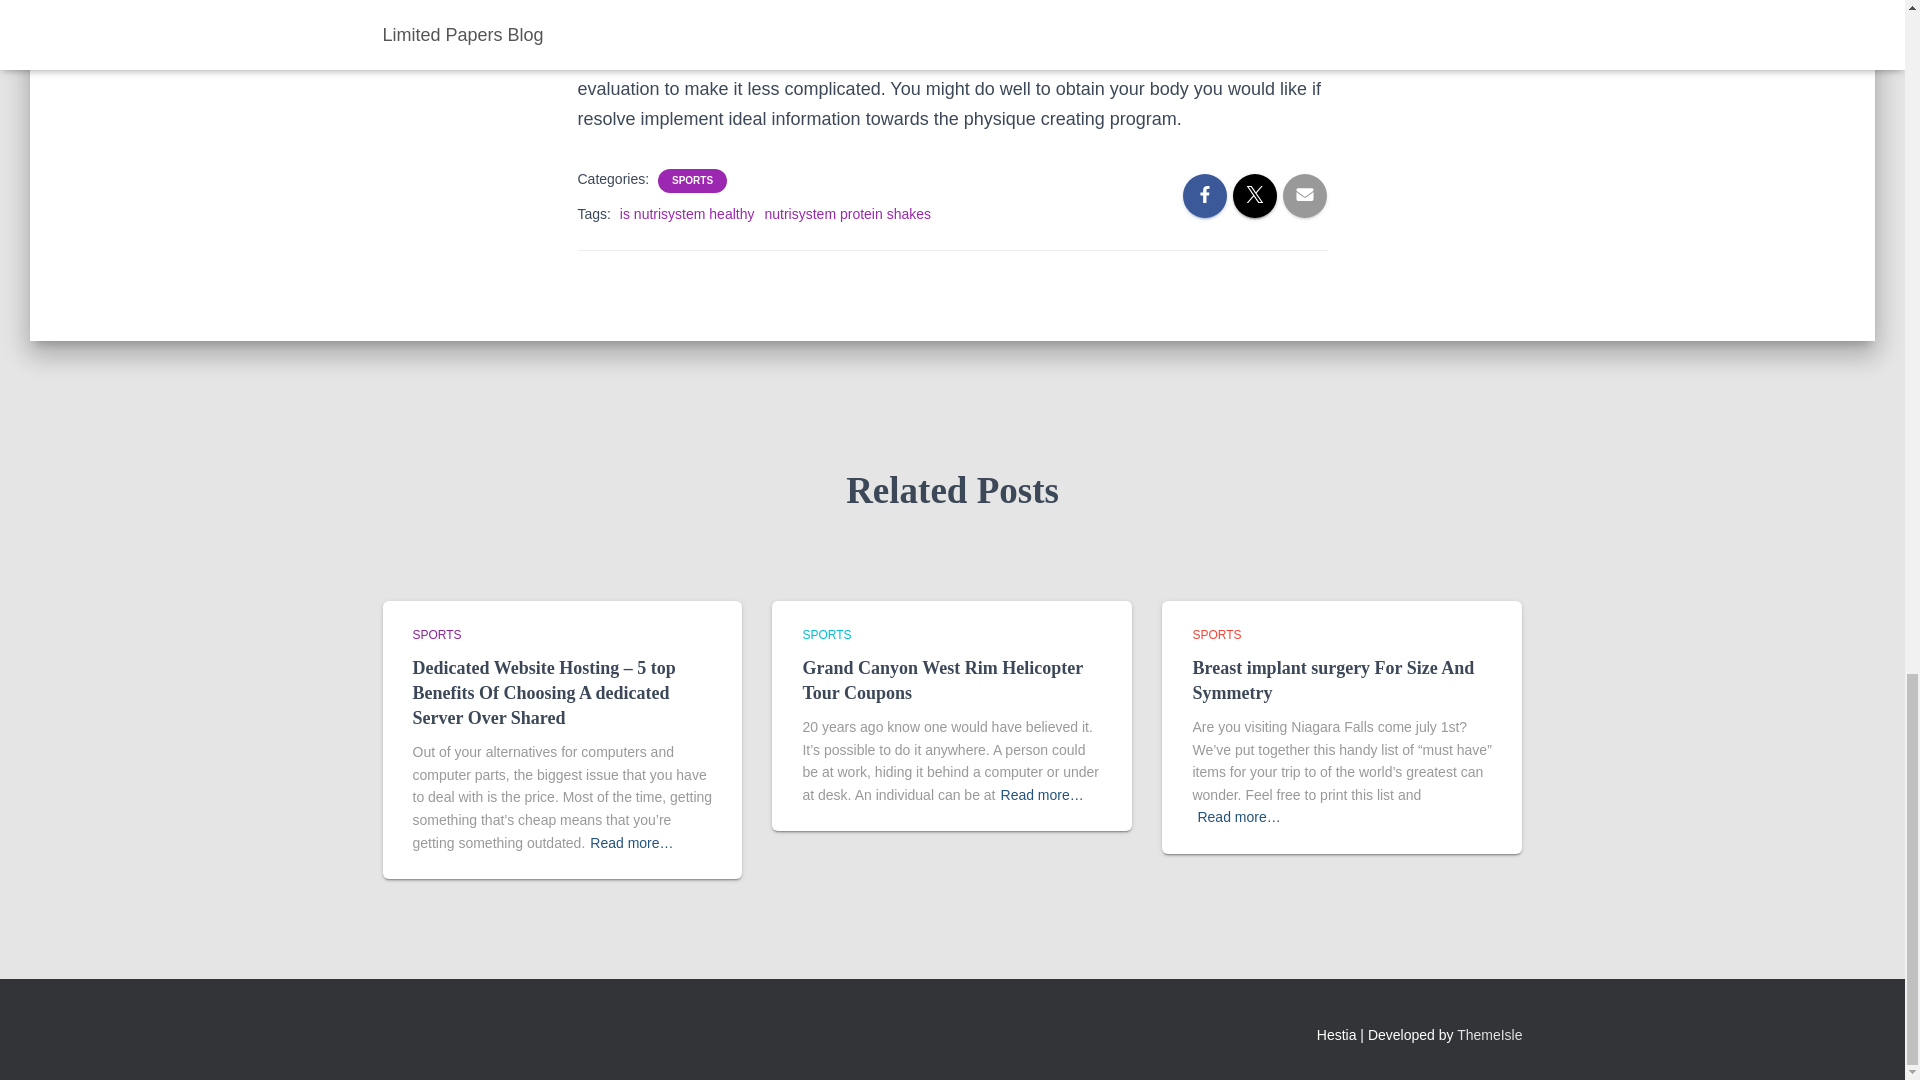 This screenshot has height=1080, width=1920. I want to click on nutrisystem protein shakes, so click(848, 214).